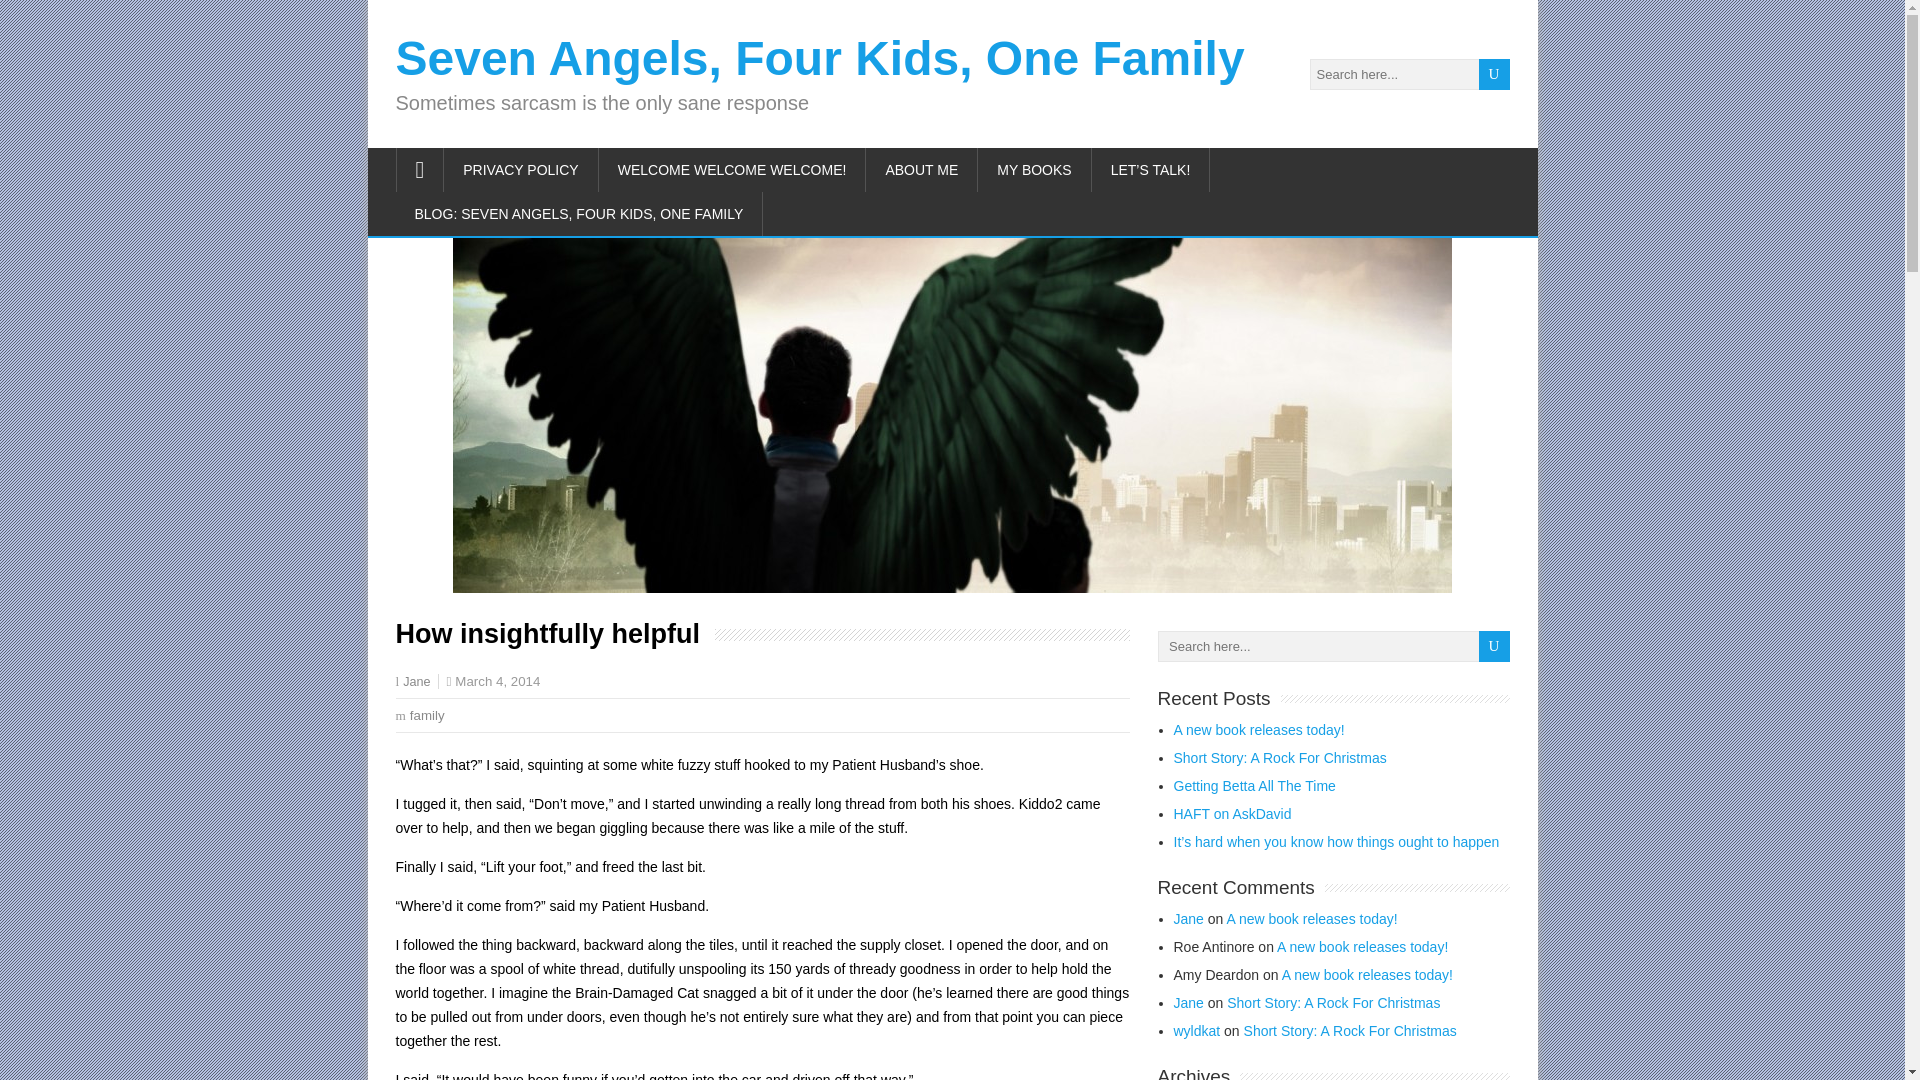 This screenshot has height=1080, width=1920. I want to click on WELCOME WELCOME WELCOME!, so click(733, 170).